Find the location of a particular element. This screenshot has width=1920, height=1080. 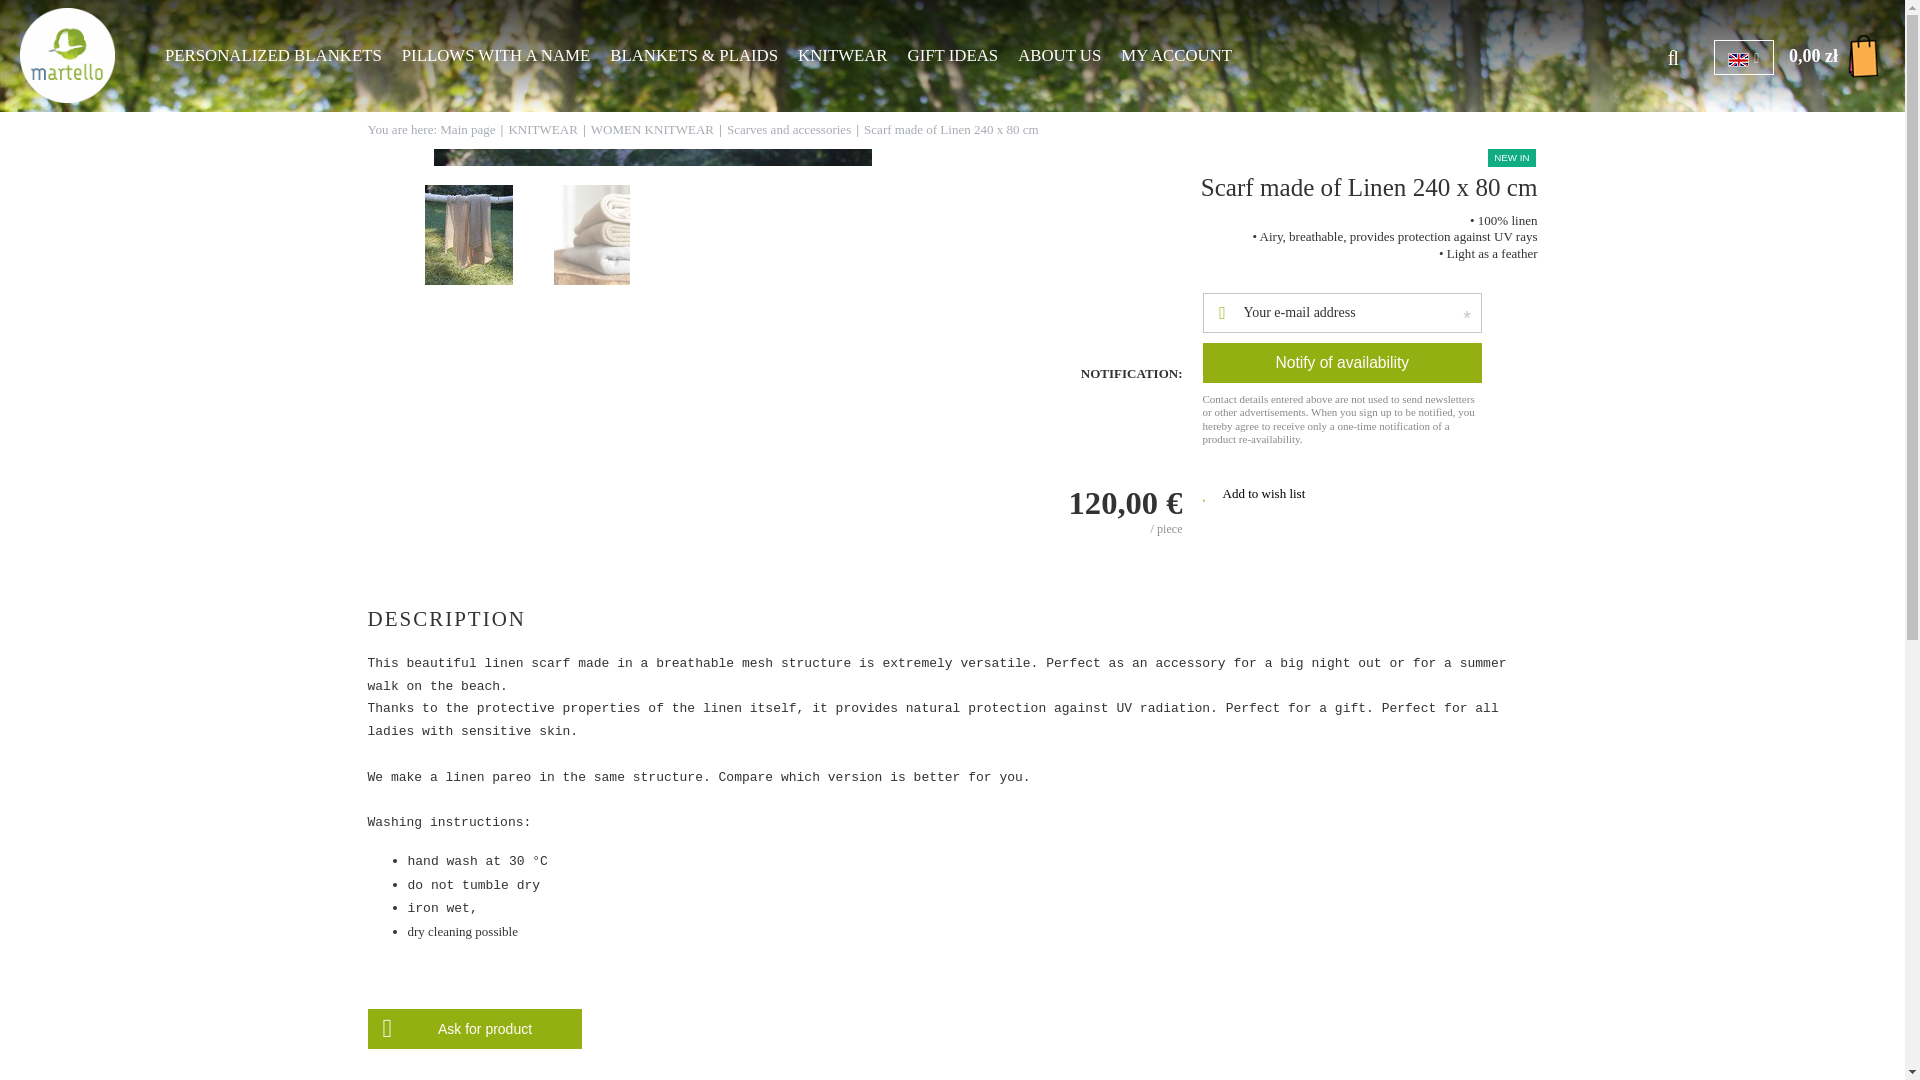

GIFT IDEAS is located at coordinates (954, 55).